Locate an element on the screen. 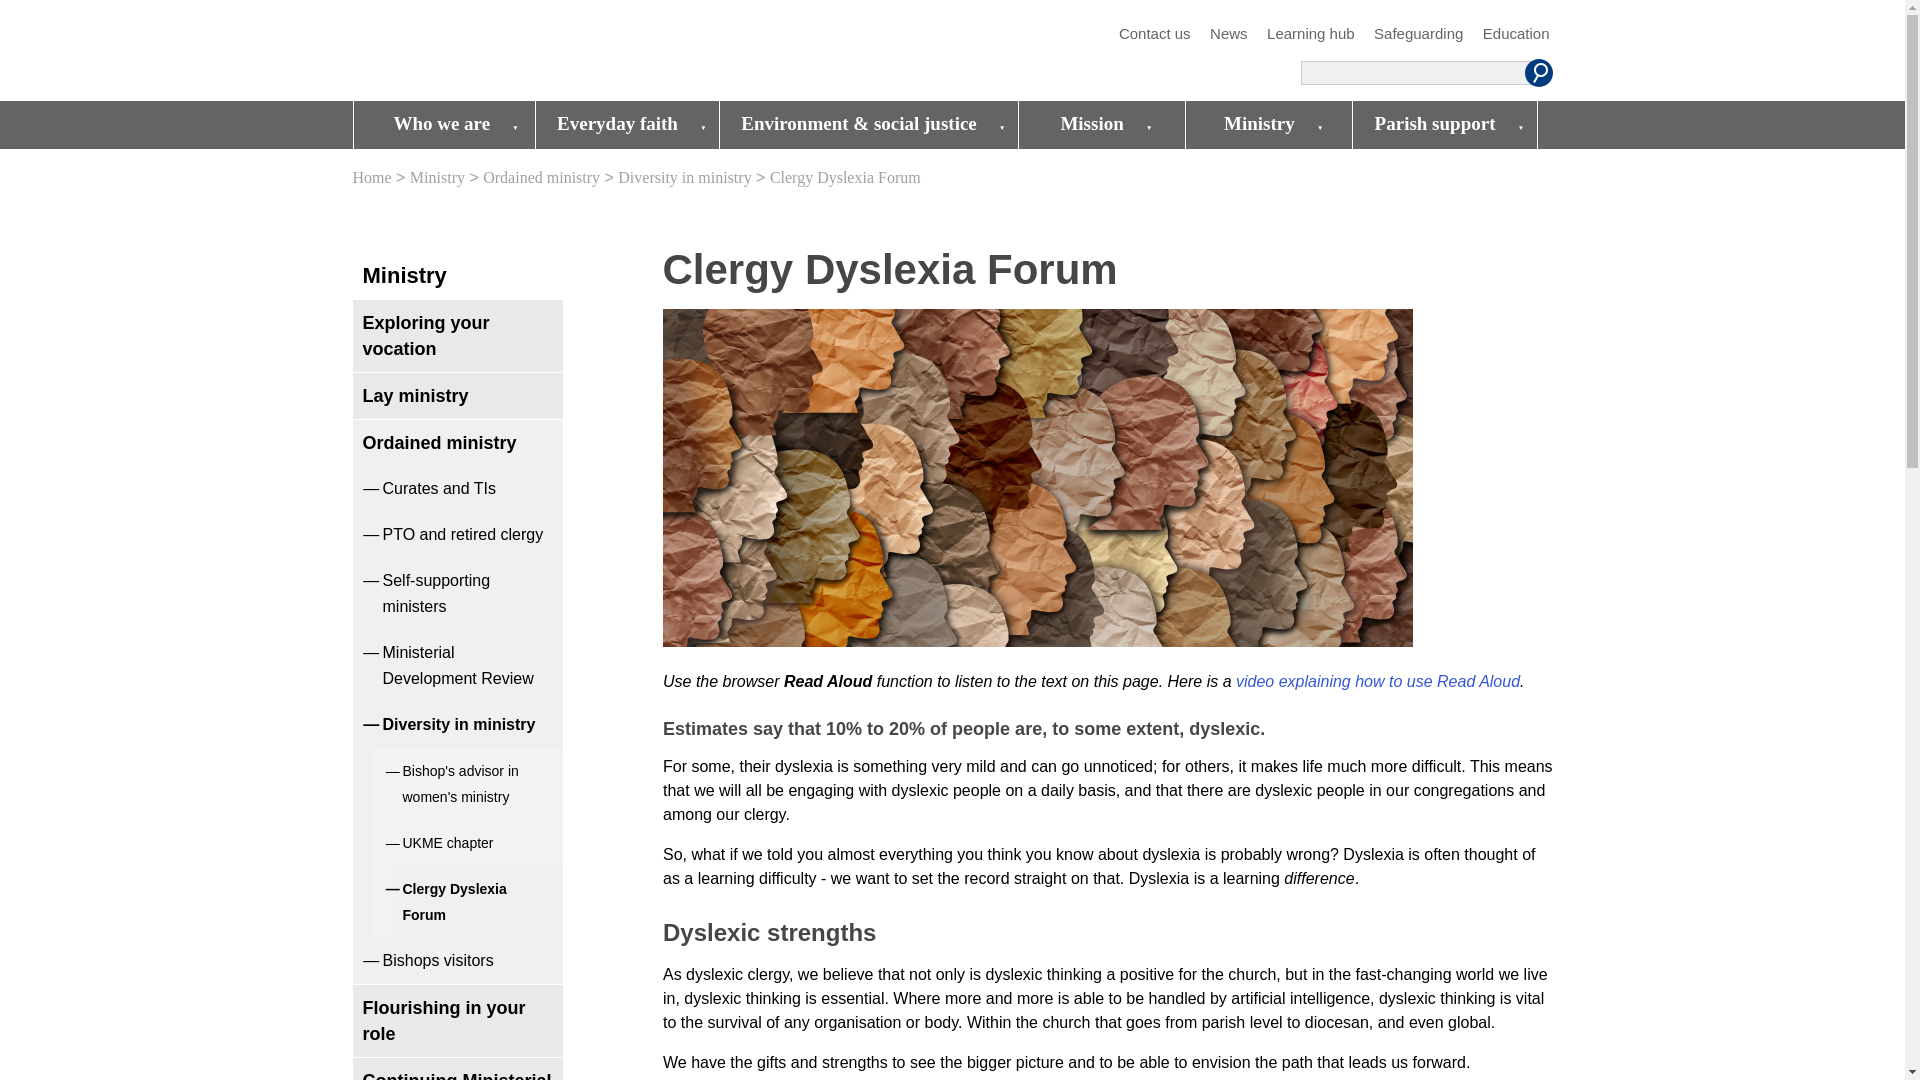 The height and width of the screenshot is (1080, 1920). News is located at coordinates (1228, 34).